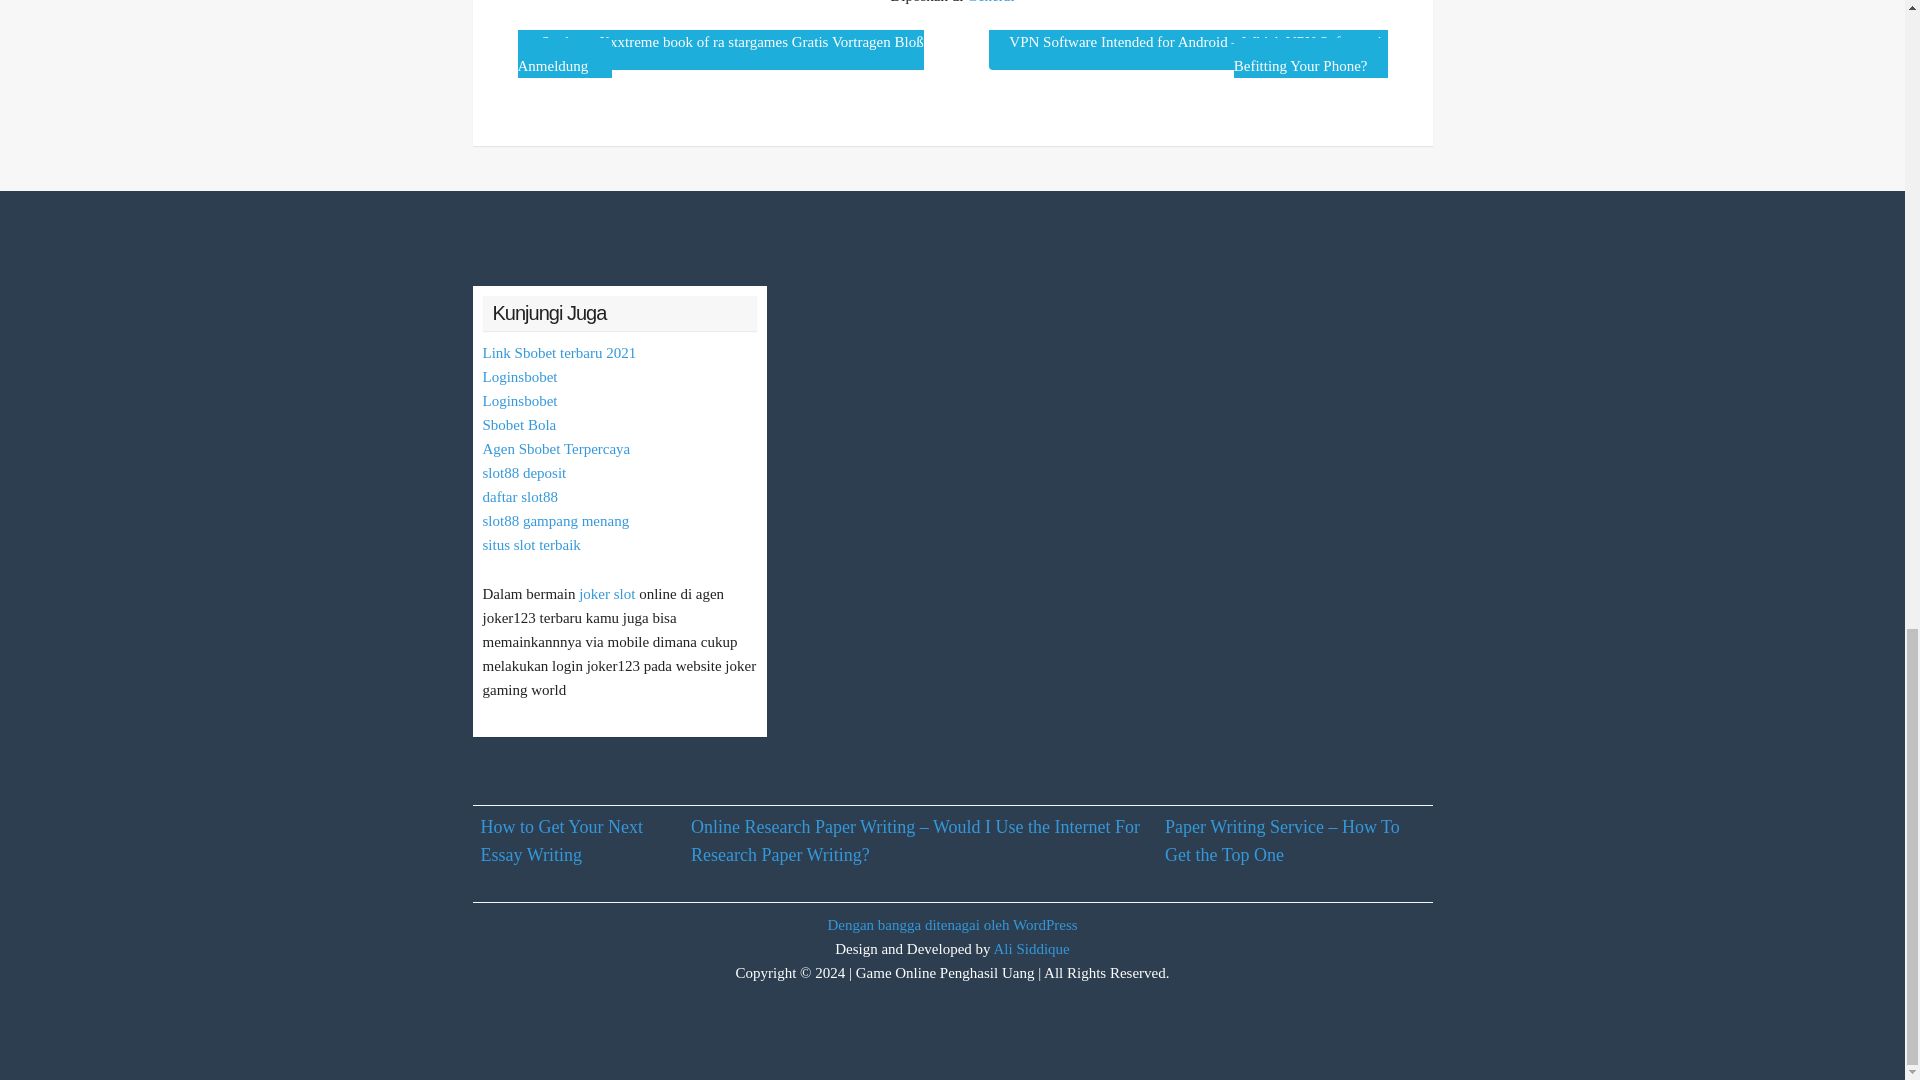 The image size is (1920, 1080). I want to click on slot88 deposit, so click(524, 472).